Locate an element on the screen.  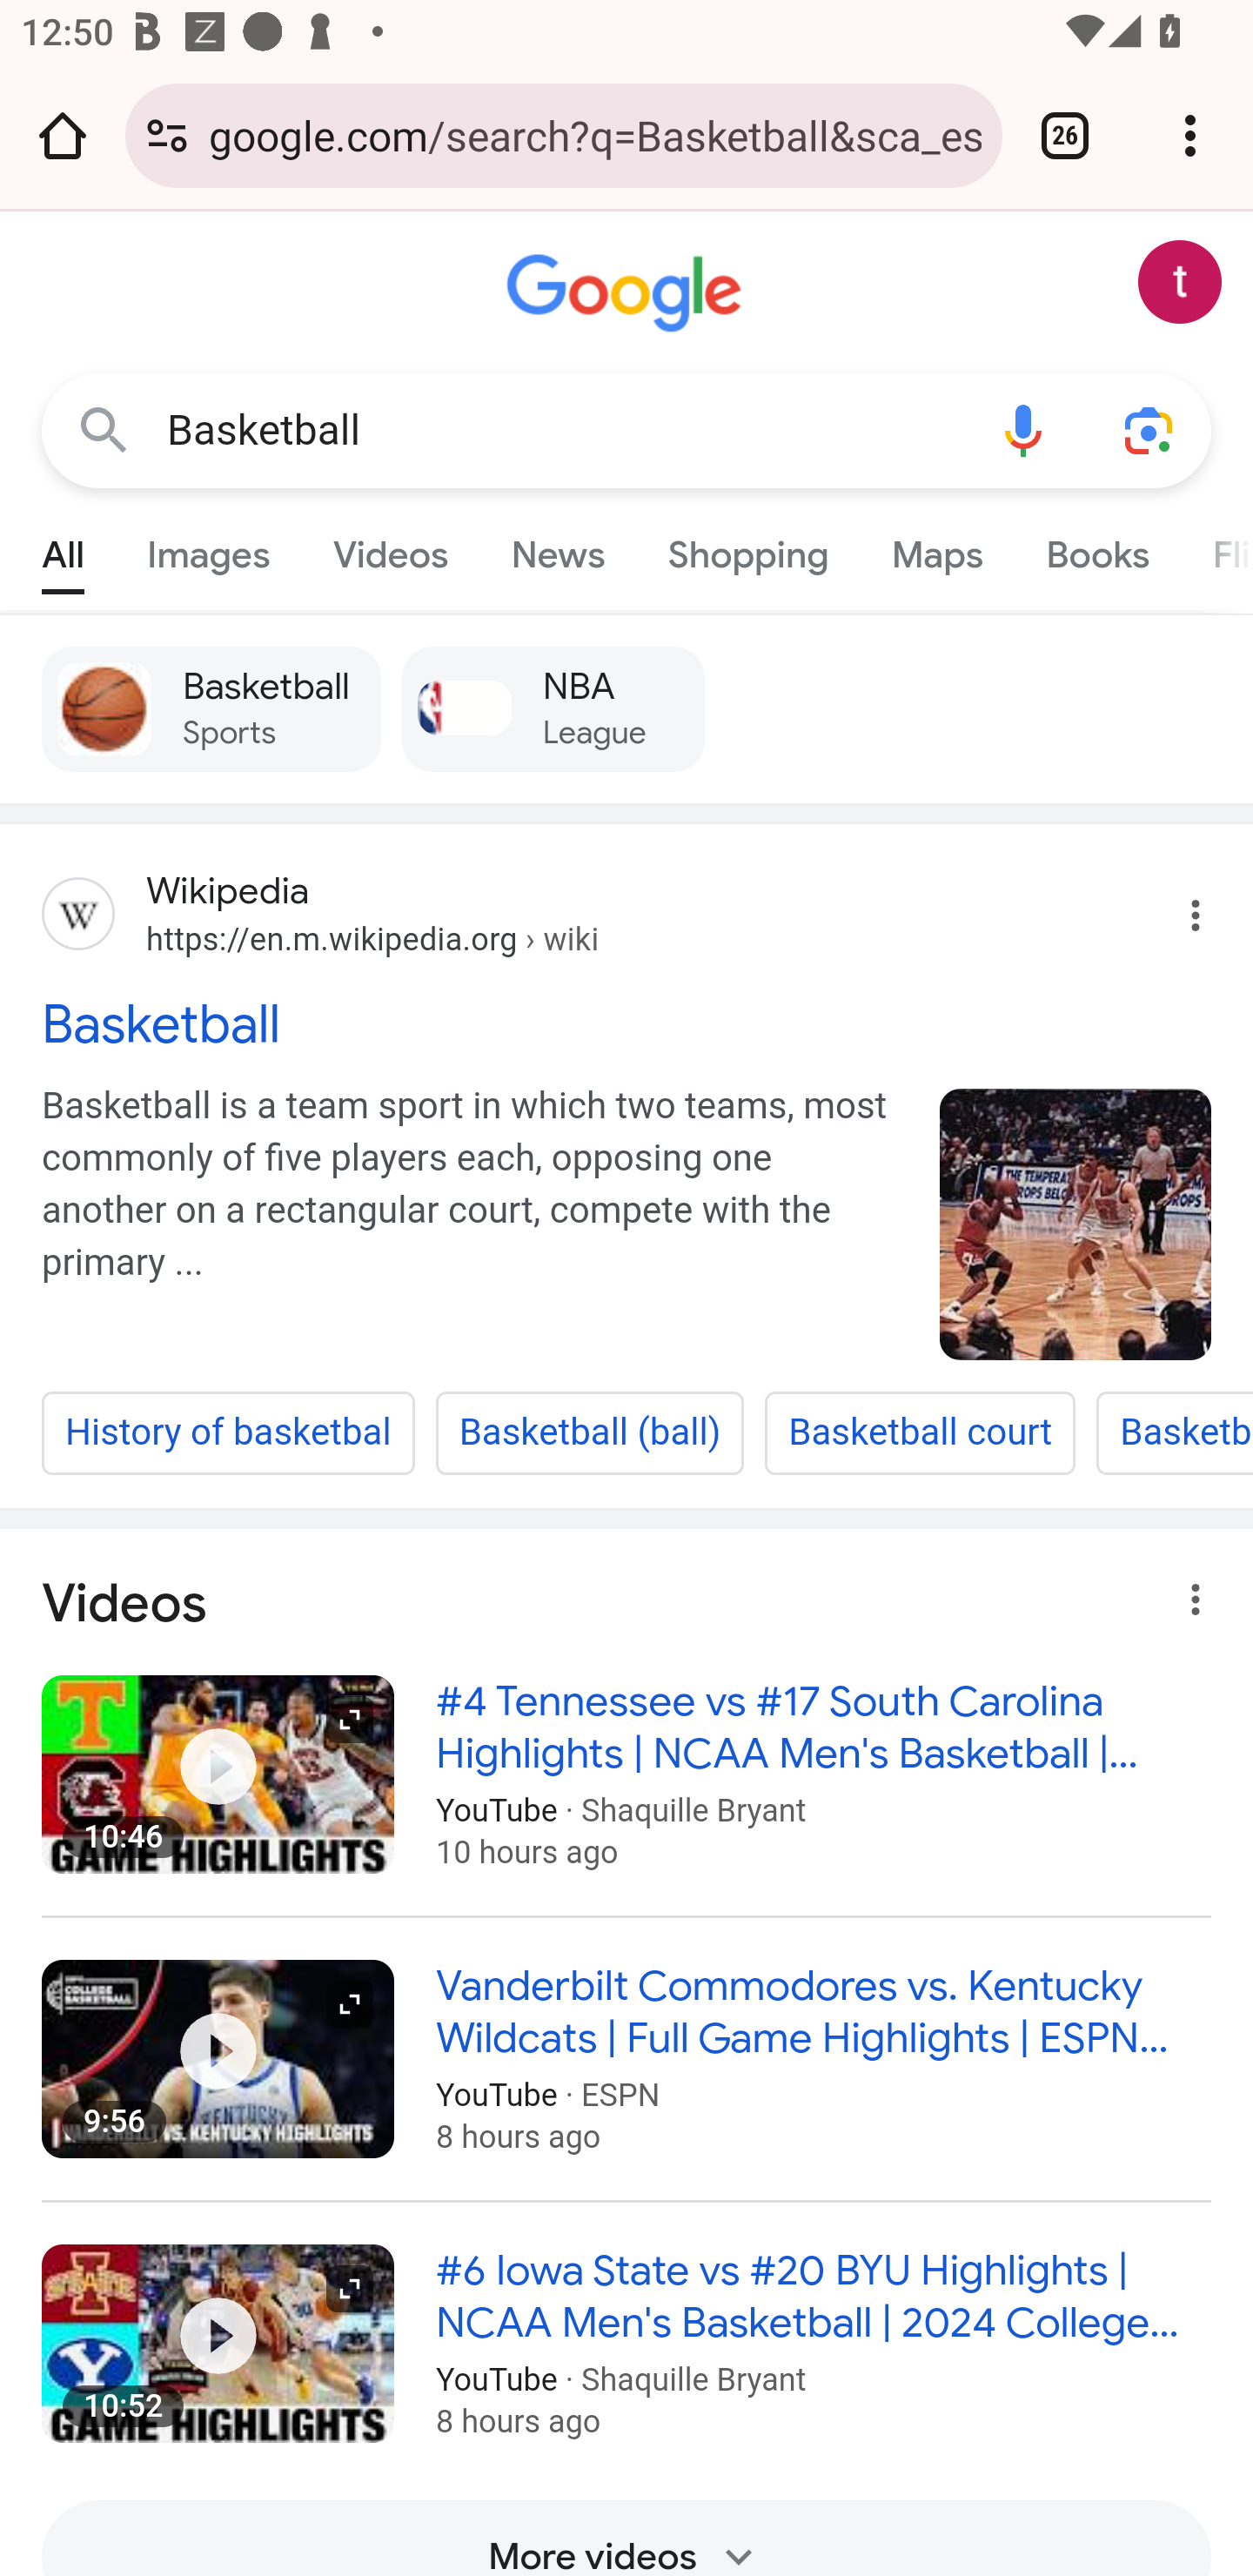
Basketball (disambiguation) is located at coordinates (1175, 1432).